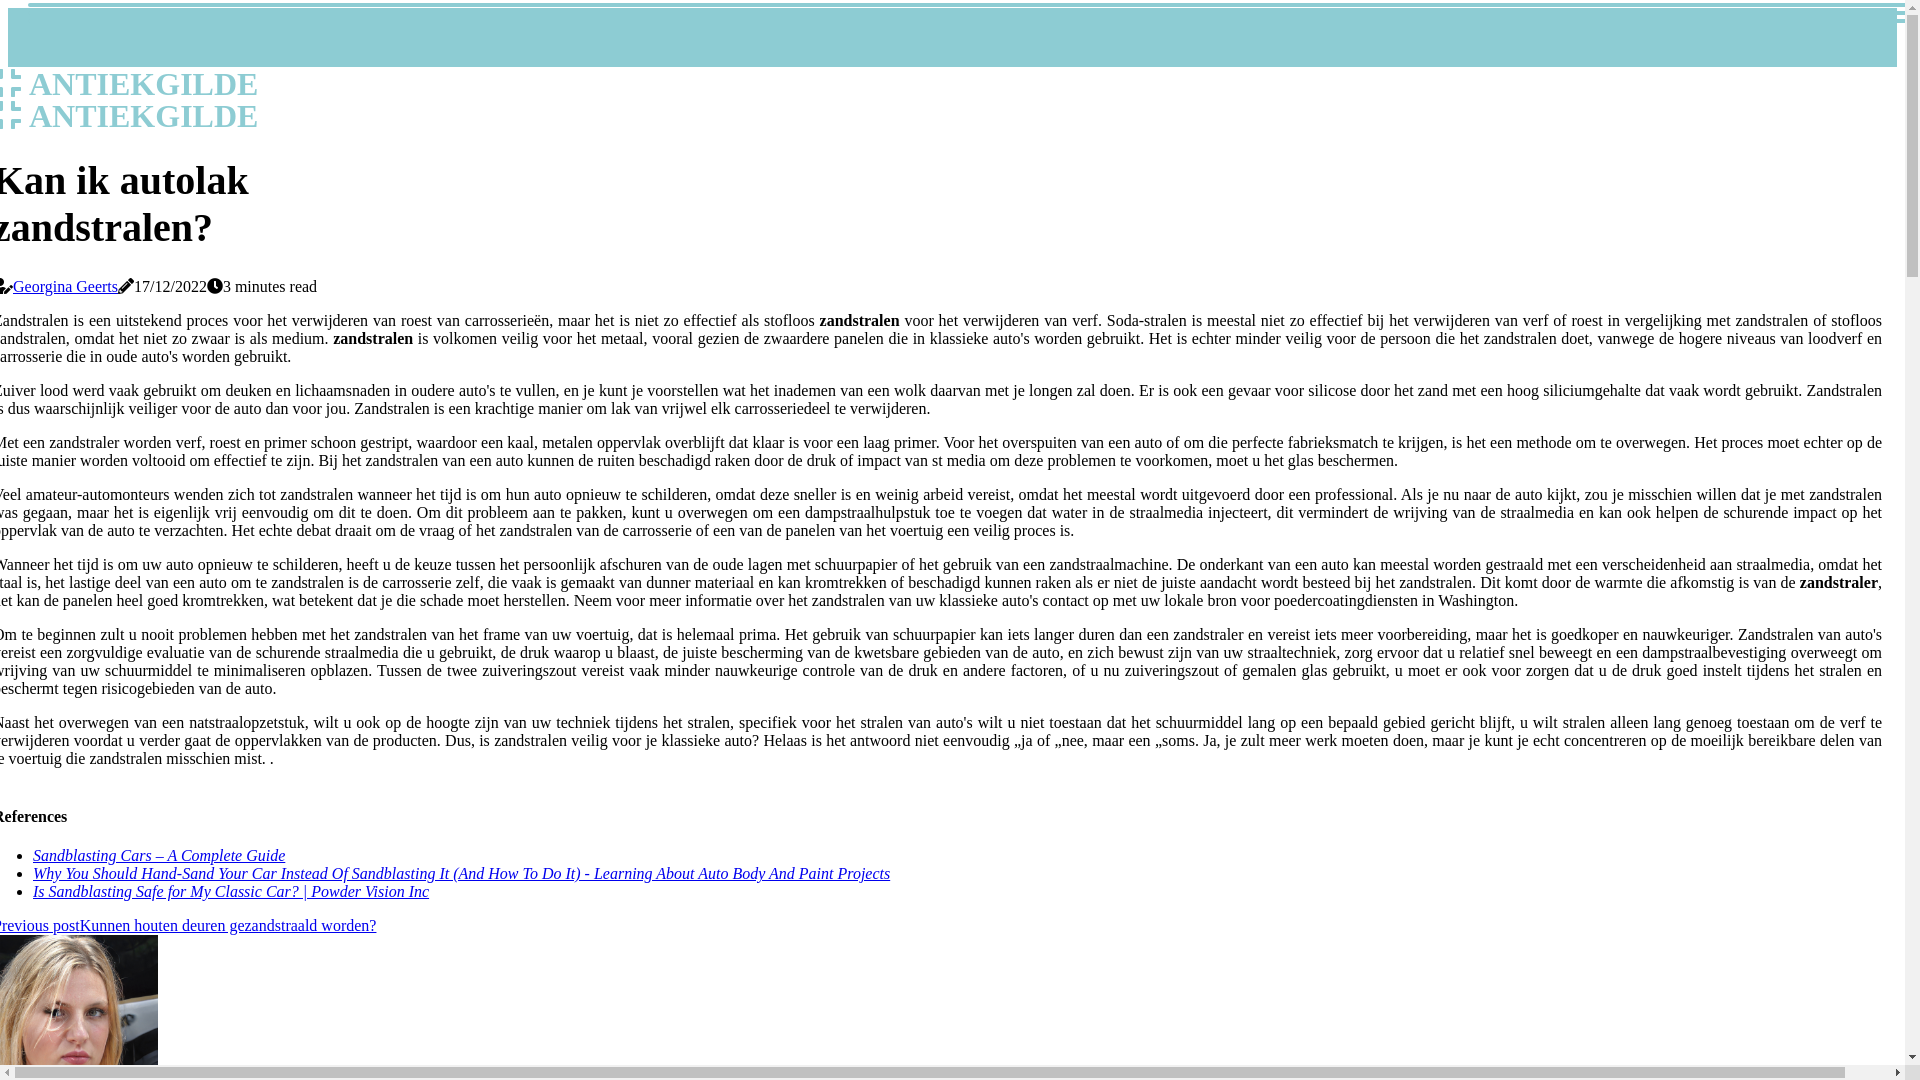 This screenshot has width=1920, height=1080. What do you see at coordinates (231, 891) in the screenshot?
I see `Is Sandblasting Safe for My Classic Car? | Powder Vision Inc` at bounding box center [231, 891].